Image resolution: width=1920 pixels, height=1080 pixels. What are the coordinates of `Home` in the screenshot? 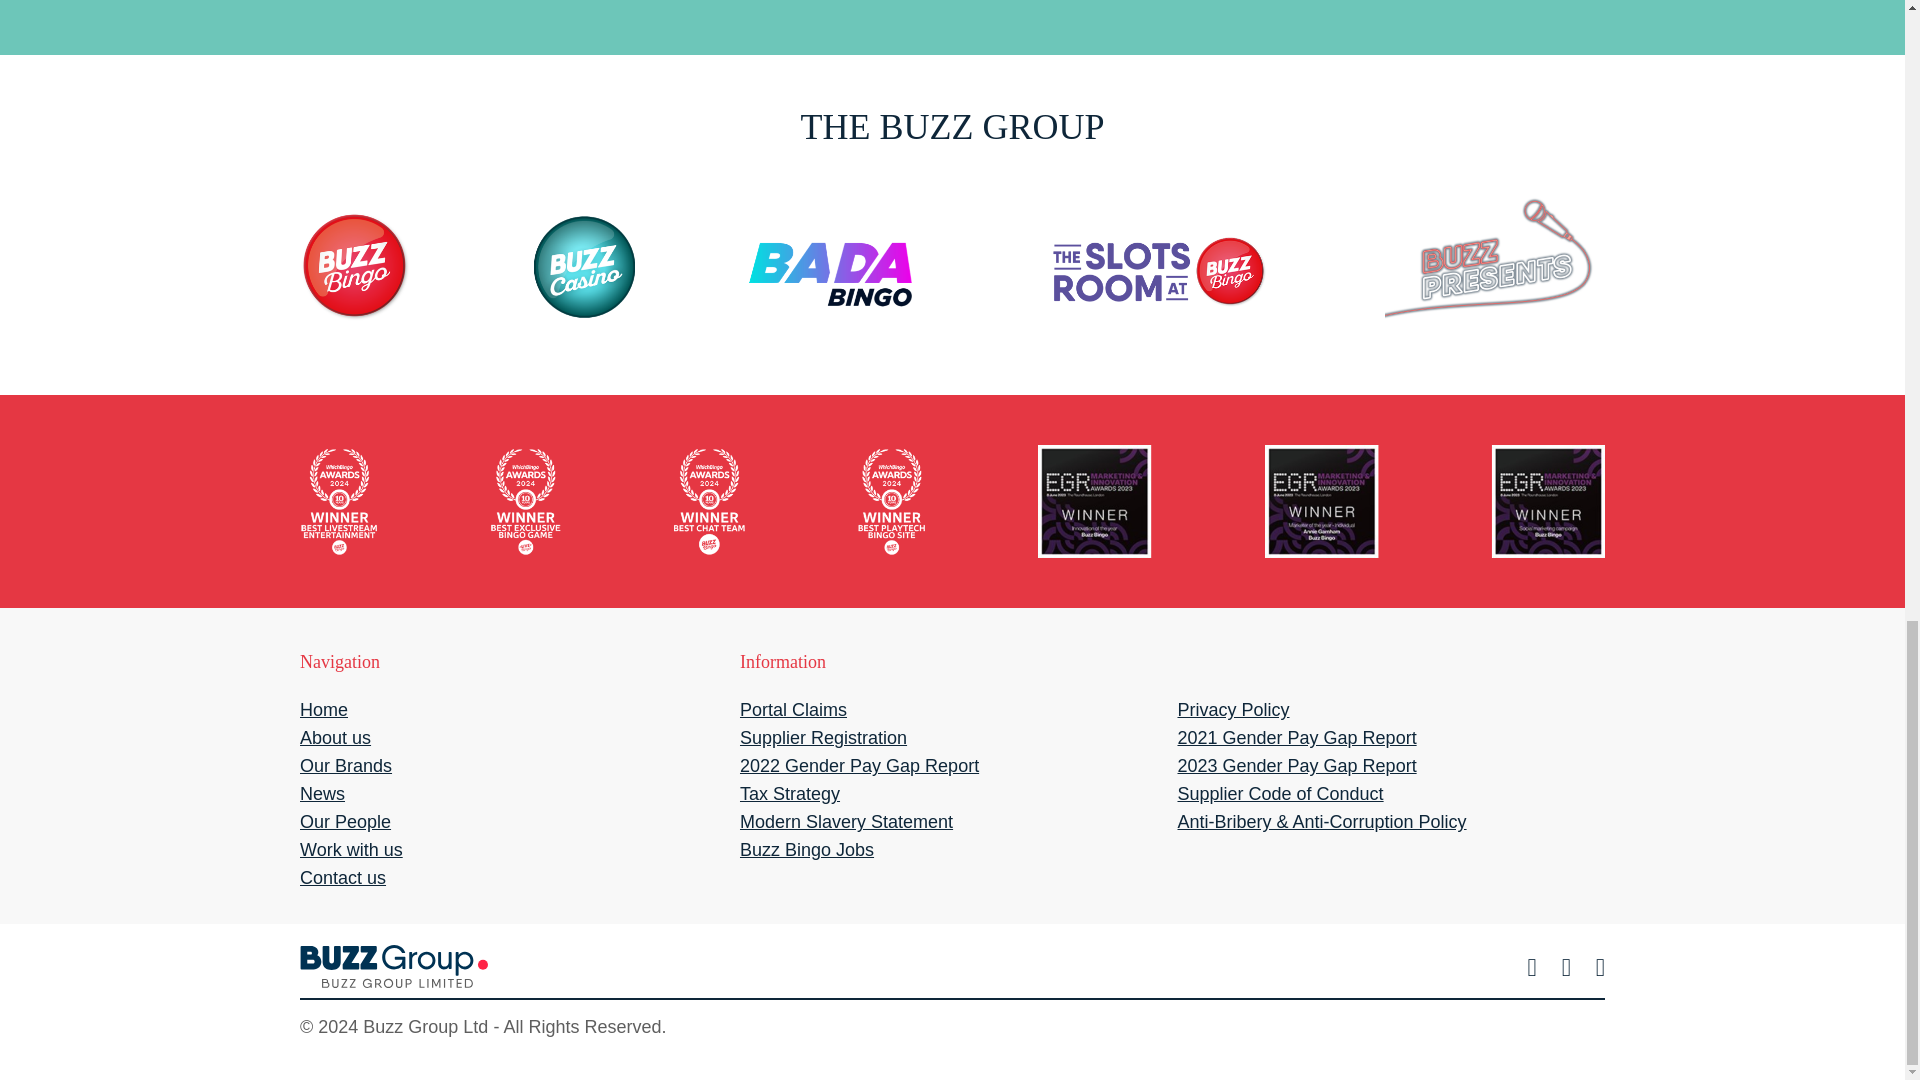 It's located at (323, 710).